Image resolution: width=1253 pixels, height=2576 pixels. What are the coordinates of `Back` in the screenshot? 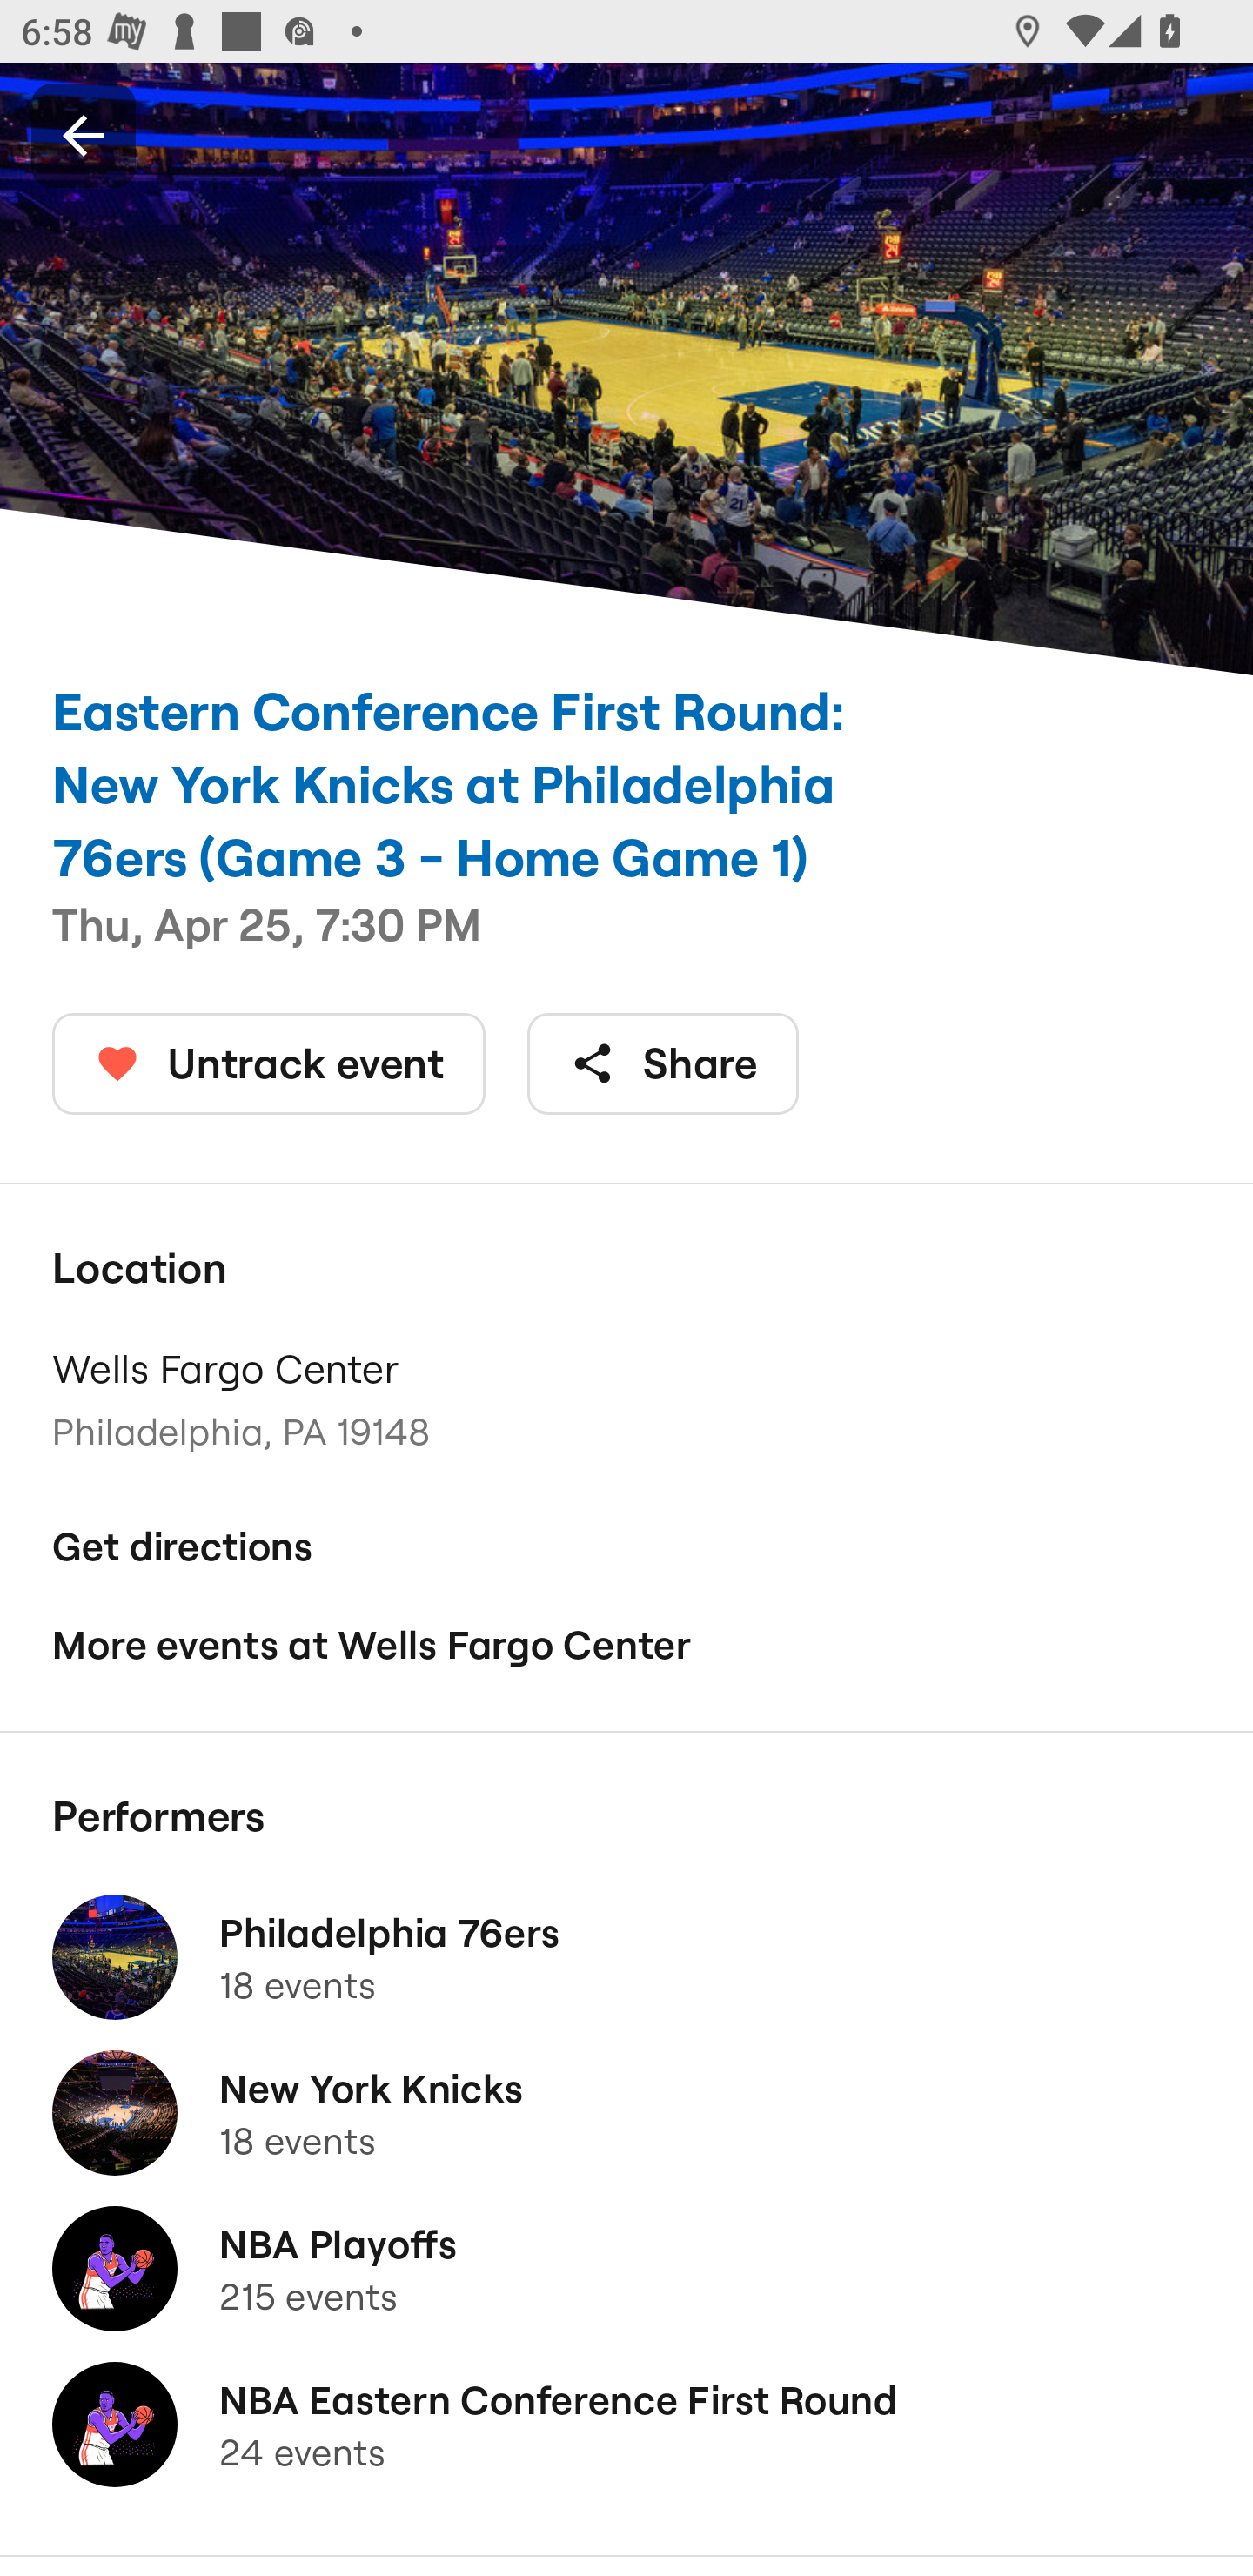 It's located at (84, 134).